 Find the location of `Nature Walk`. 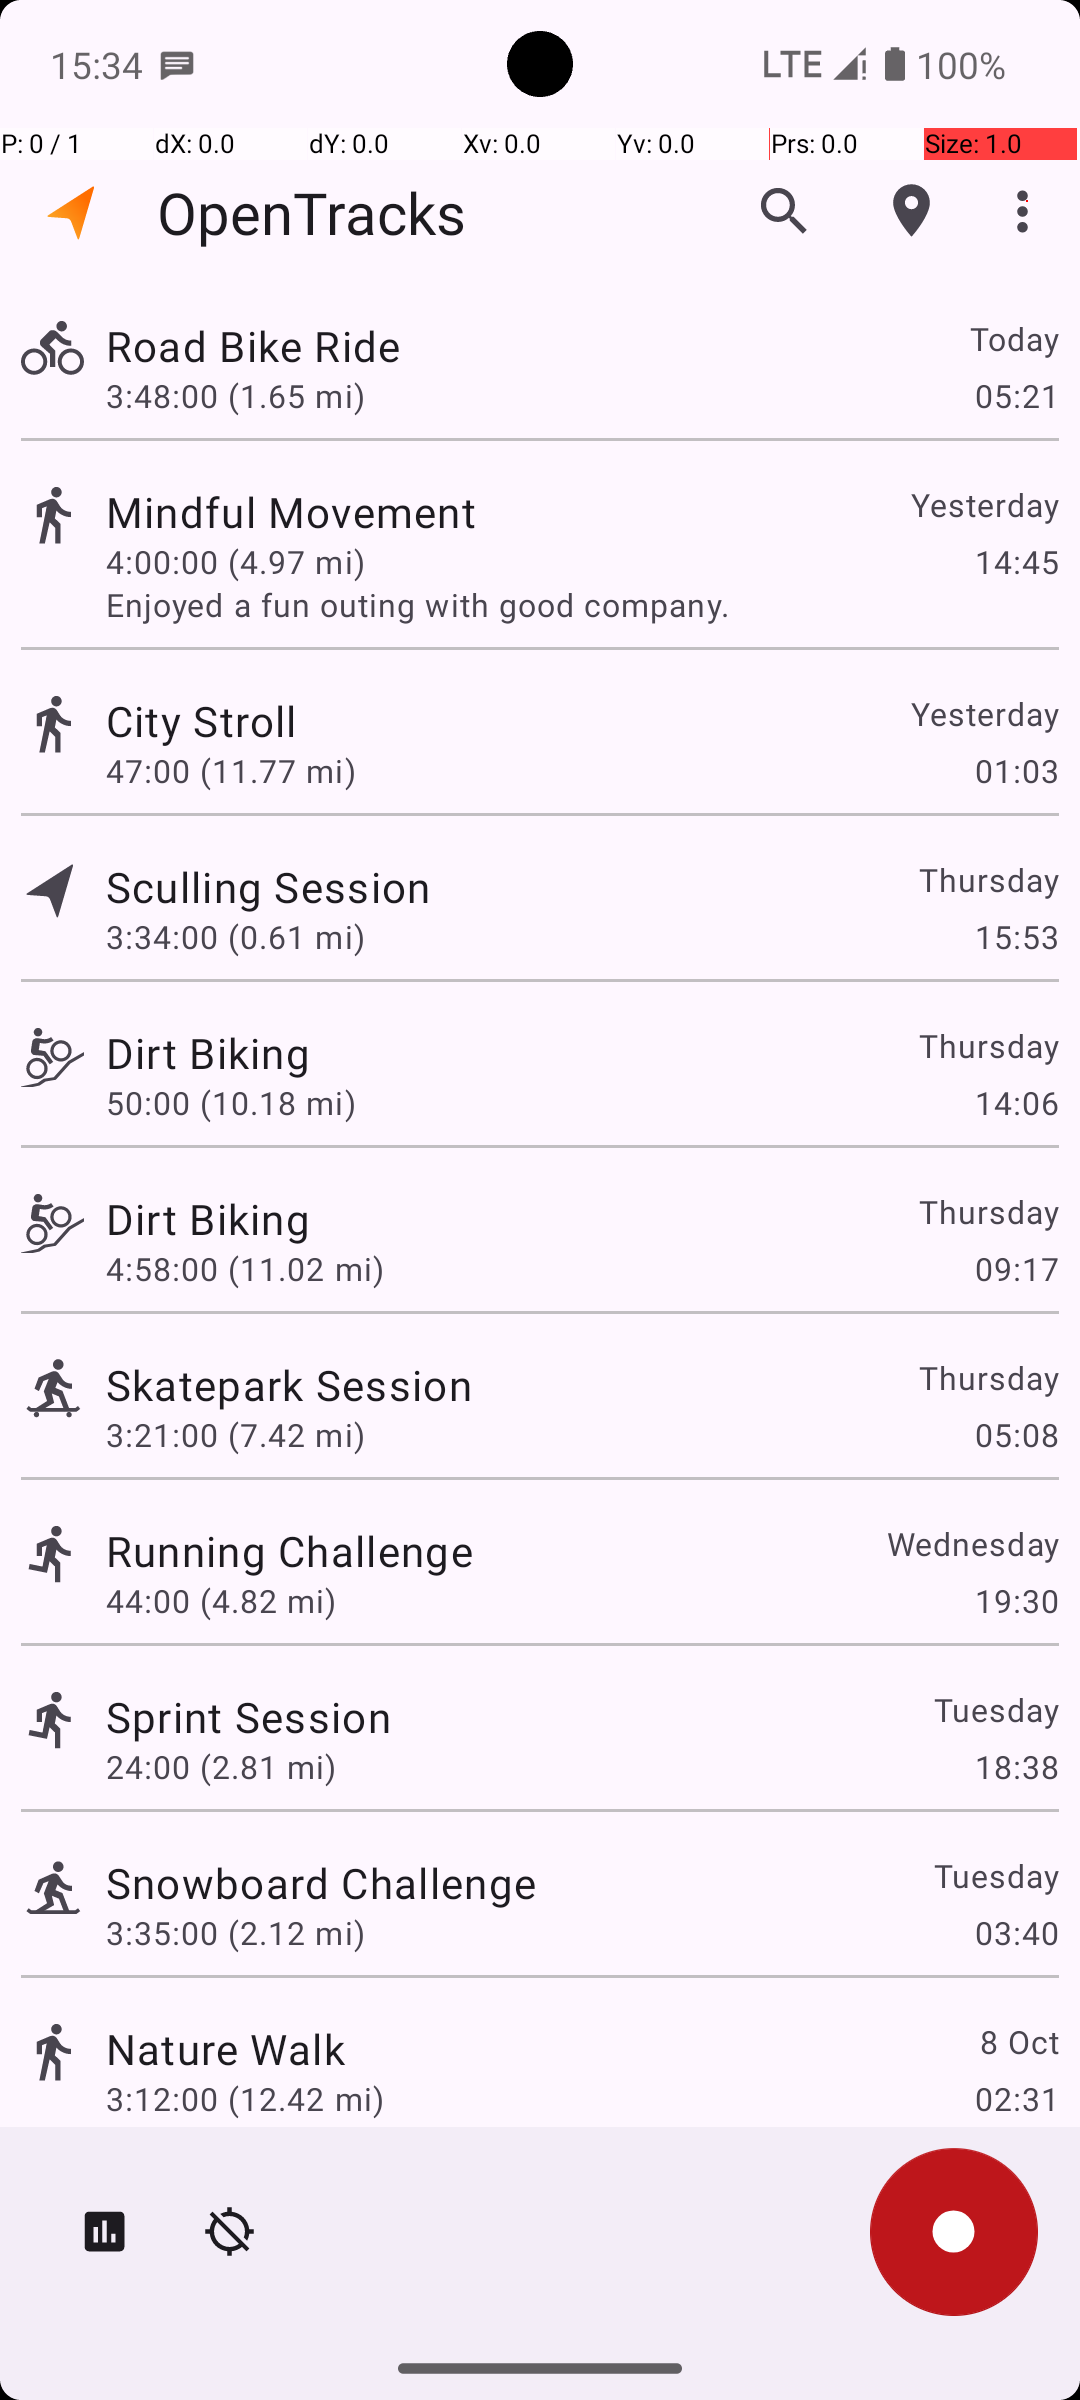

Nature Walk is located at coordinates (226, 2048).